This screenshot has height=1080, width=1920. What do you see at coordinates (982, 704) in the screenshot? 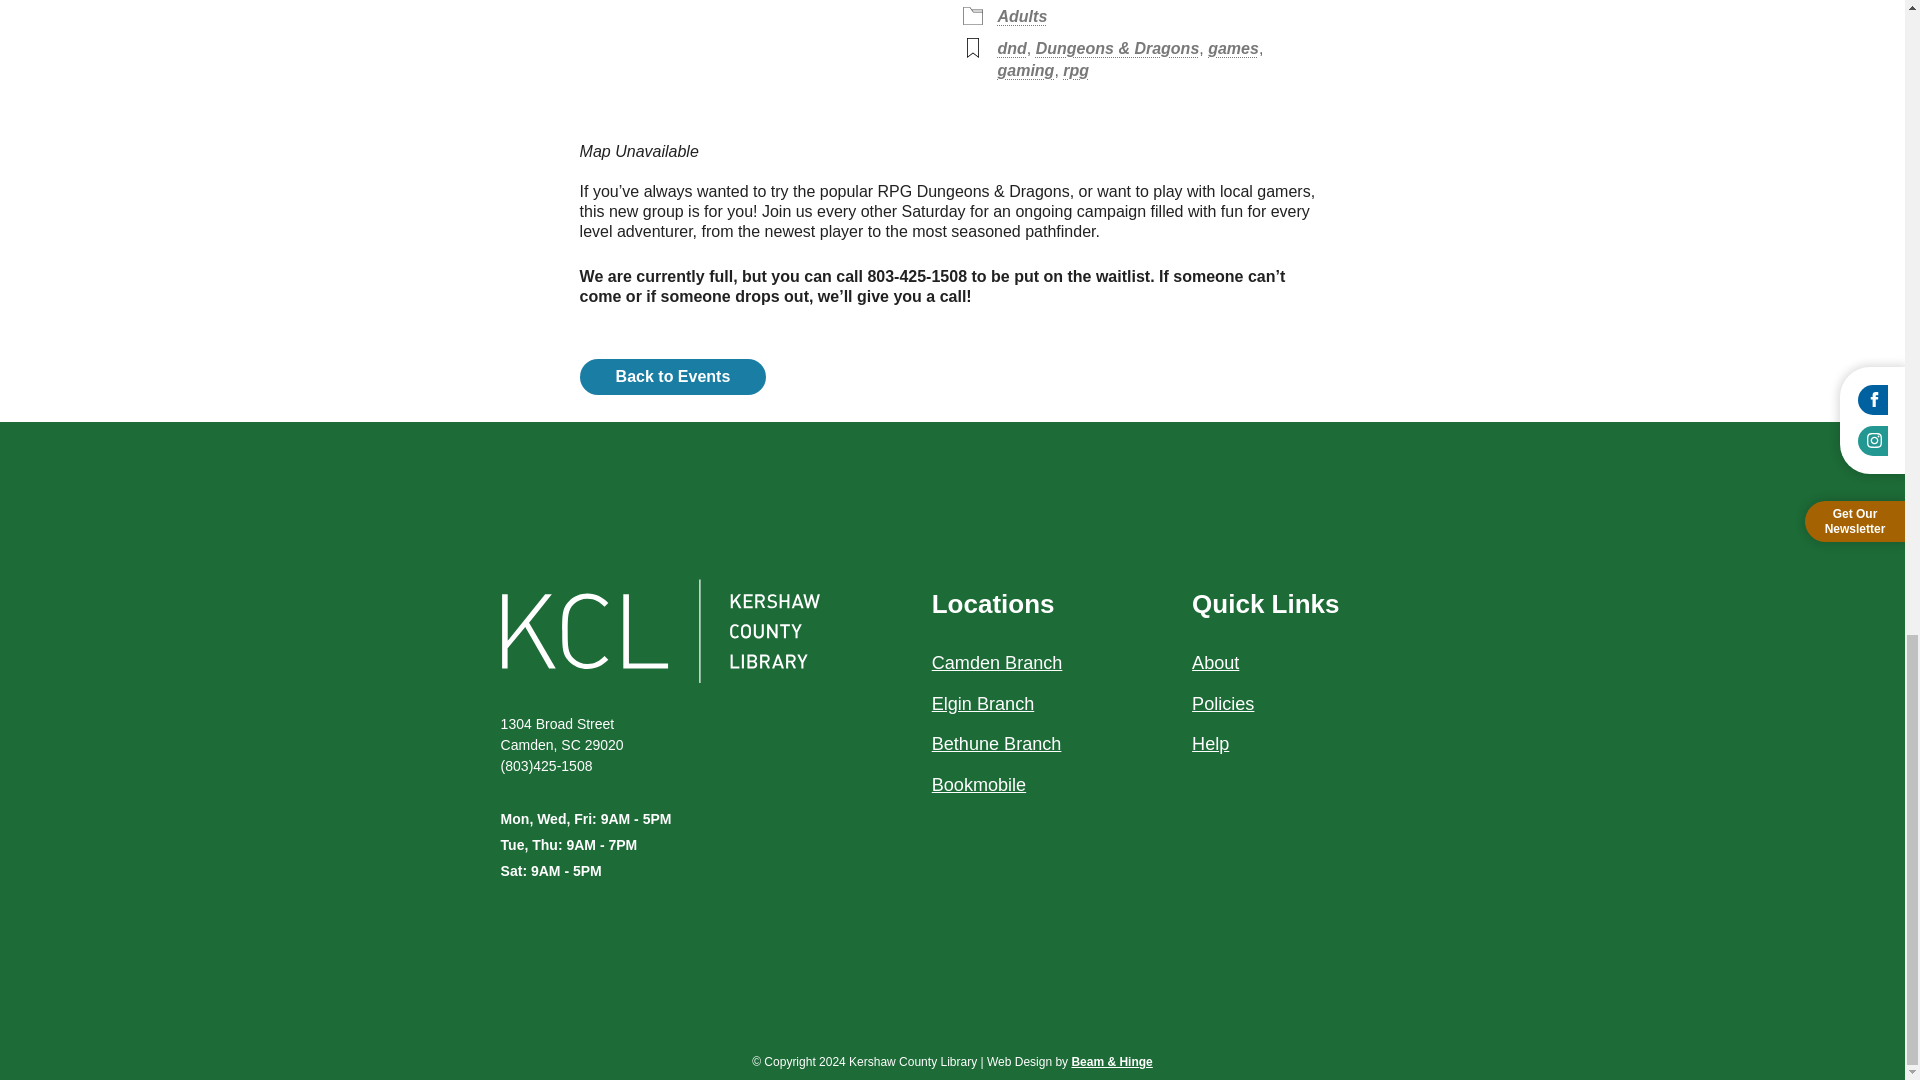
I see `Elgin Branch` at bounding box center [982, 704].